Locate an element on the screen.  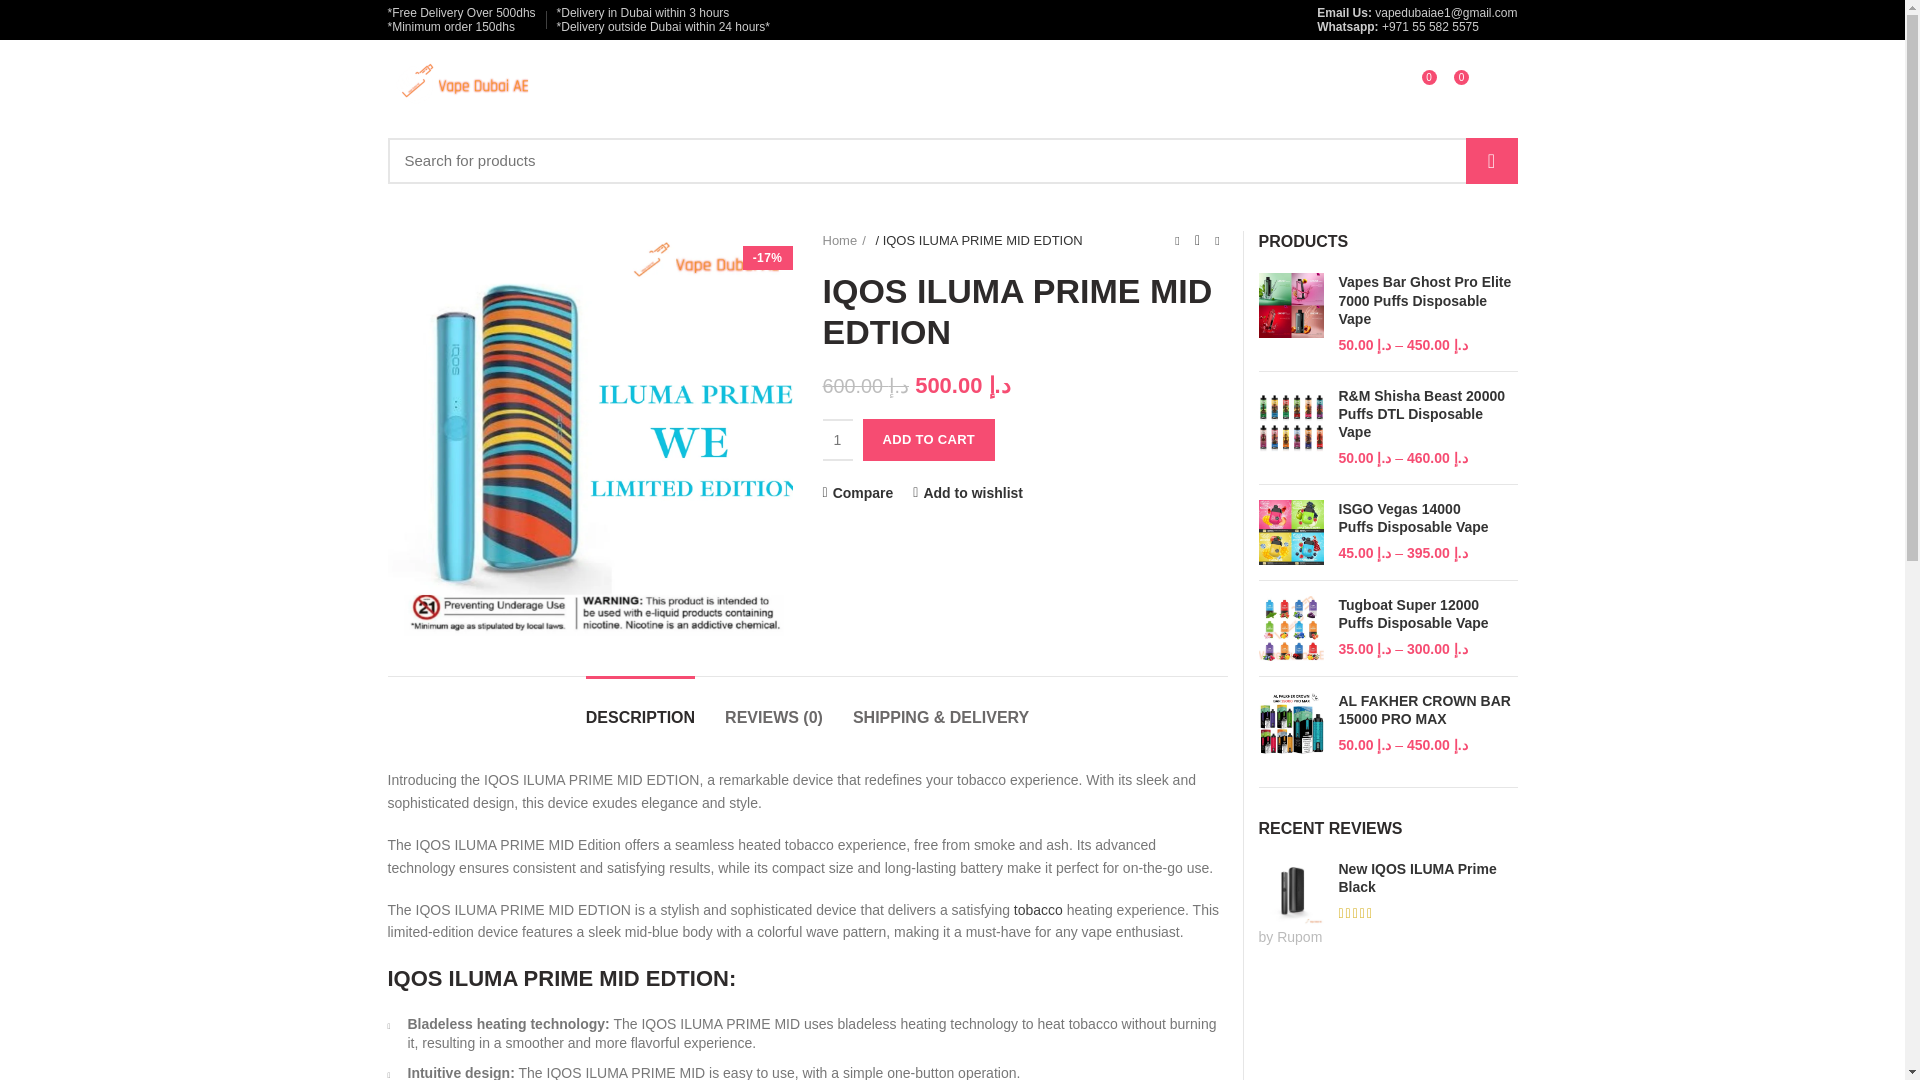
E-JUICE is located at coordinates (1206, 84).